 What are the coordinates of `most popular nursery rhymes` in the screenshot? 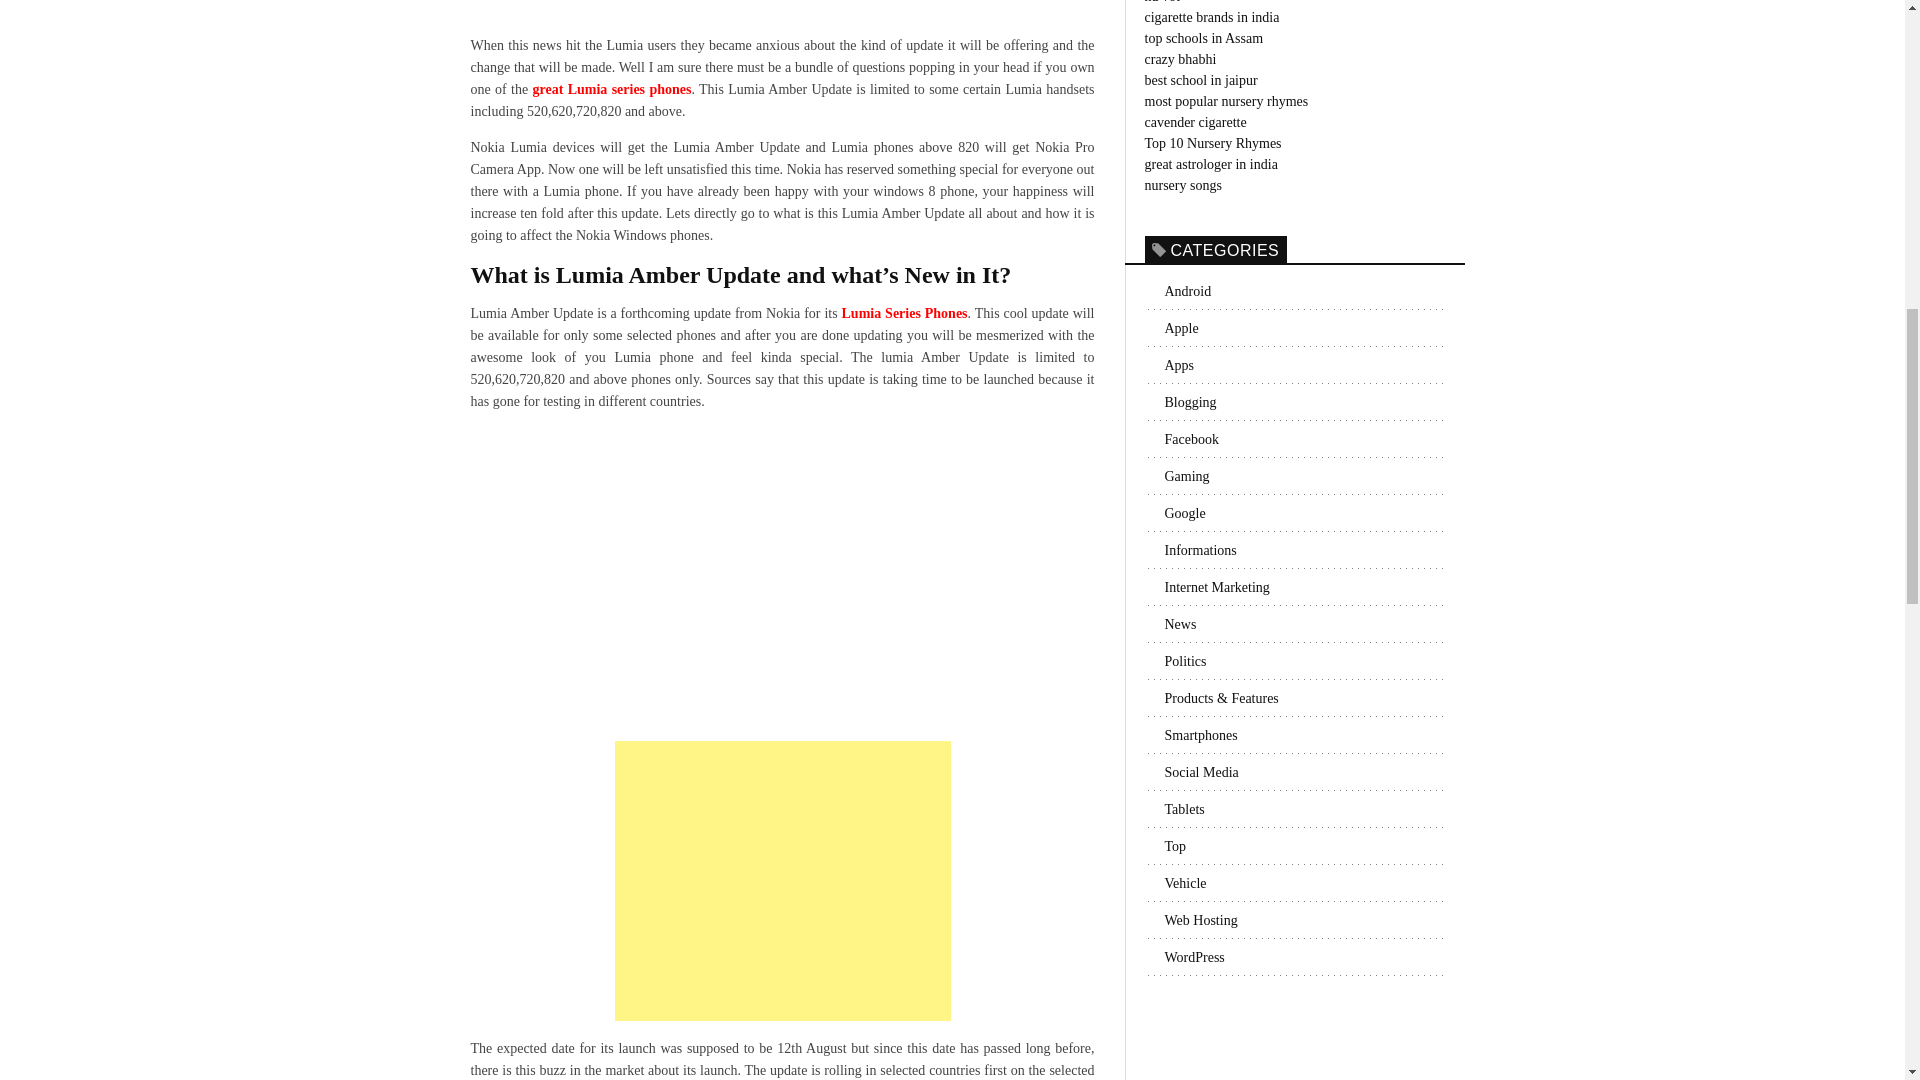 It's located at (1226, 101).